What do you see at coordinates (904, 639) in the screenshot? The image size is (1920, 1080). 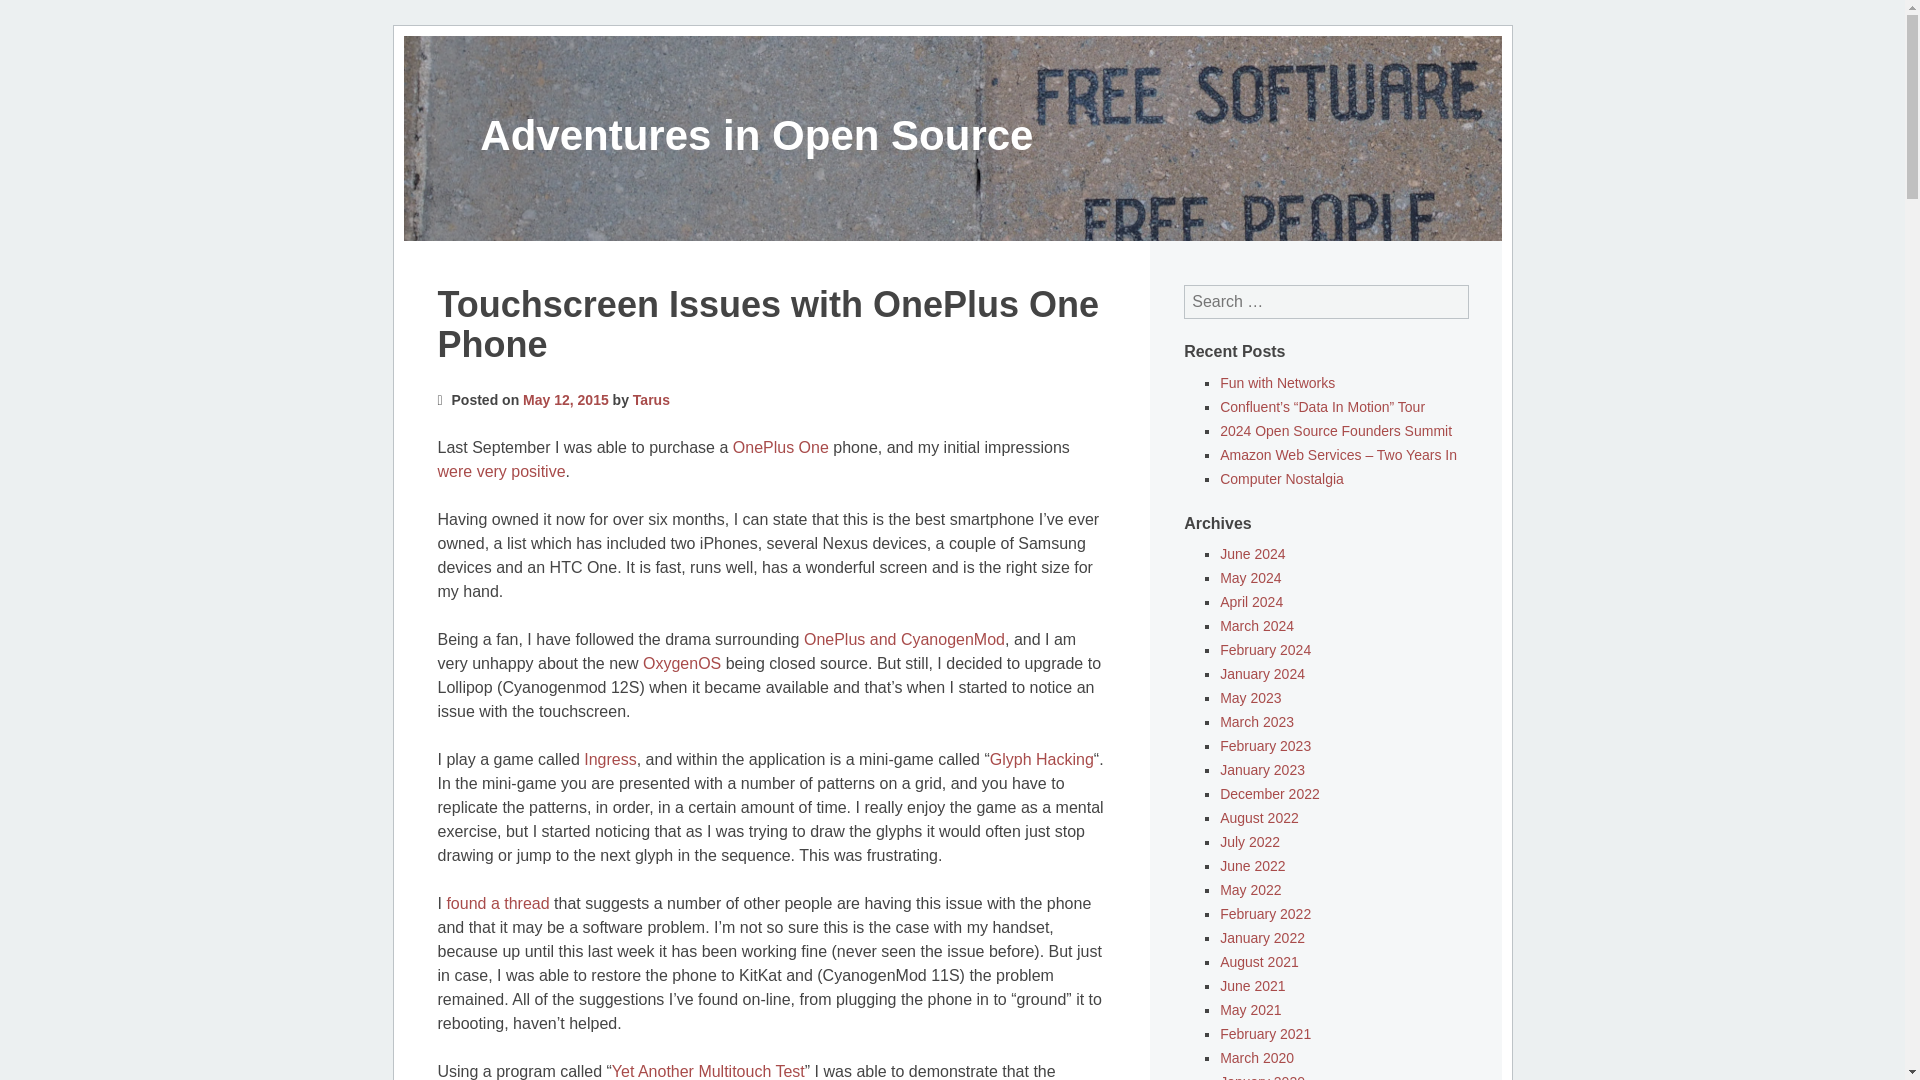 I see `OnePlus and CyanogenMod` at bounding box center [904, 639].